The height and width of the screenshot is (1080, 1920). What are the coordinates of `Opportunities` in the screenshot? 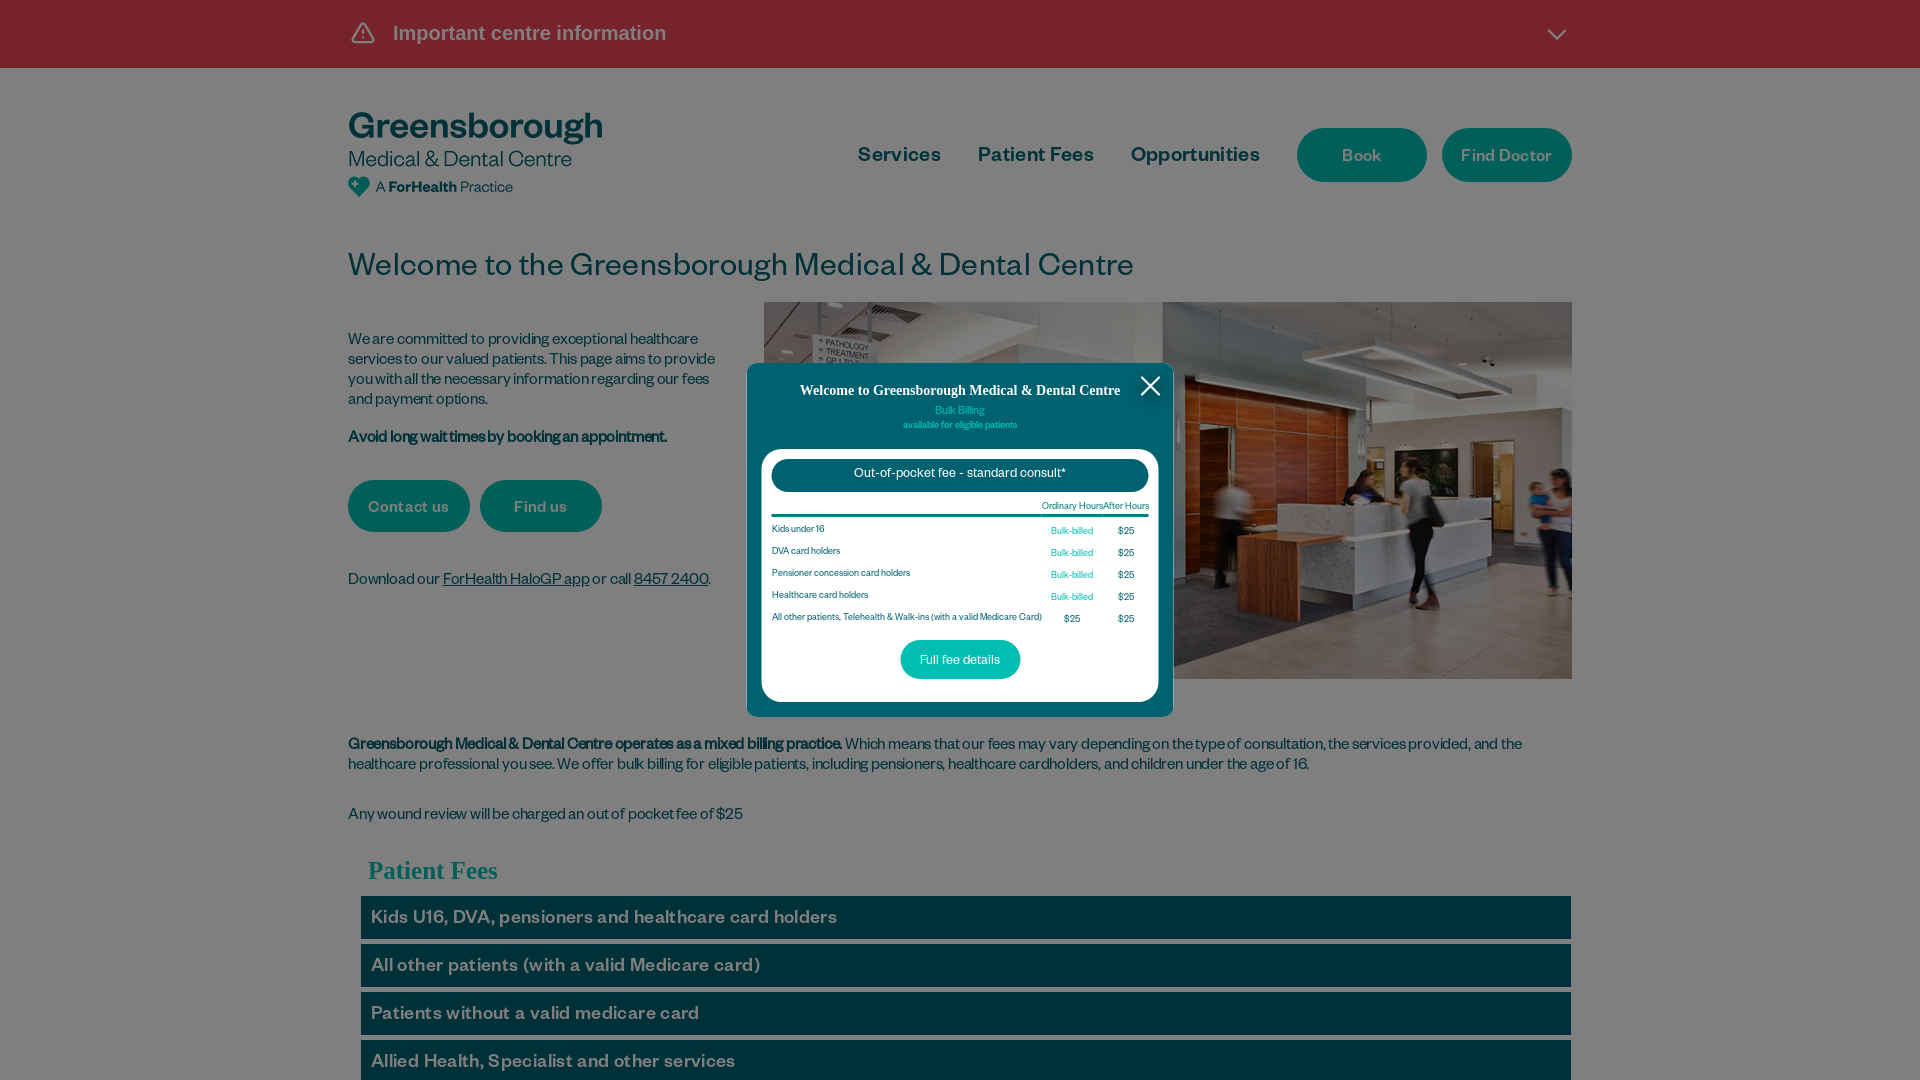 It's located at (1196, 158).